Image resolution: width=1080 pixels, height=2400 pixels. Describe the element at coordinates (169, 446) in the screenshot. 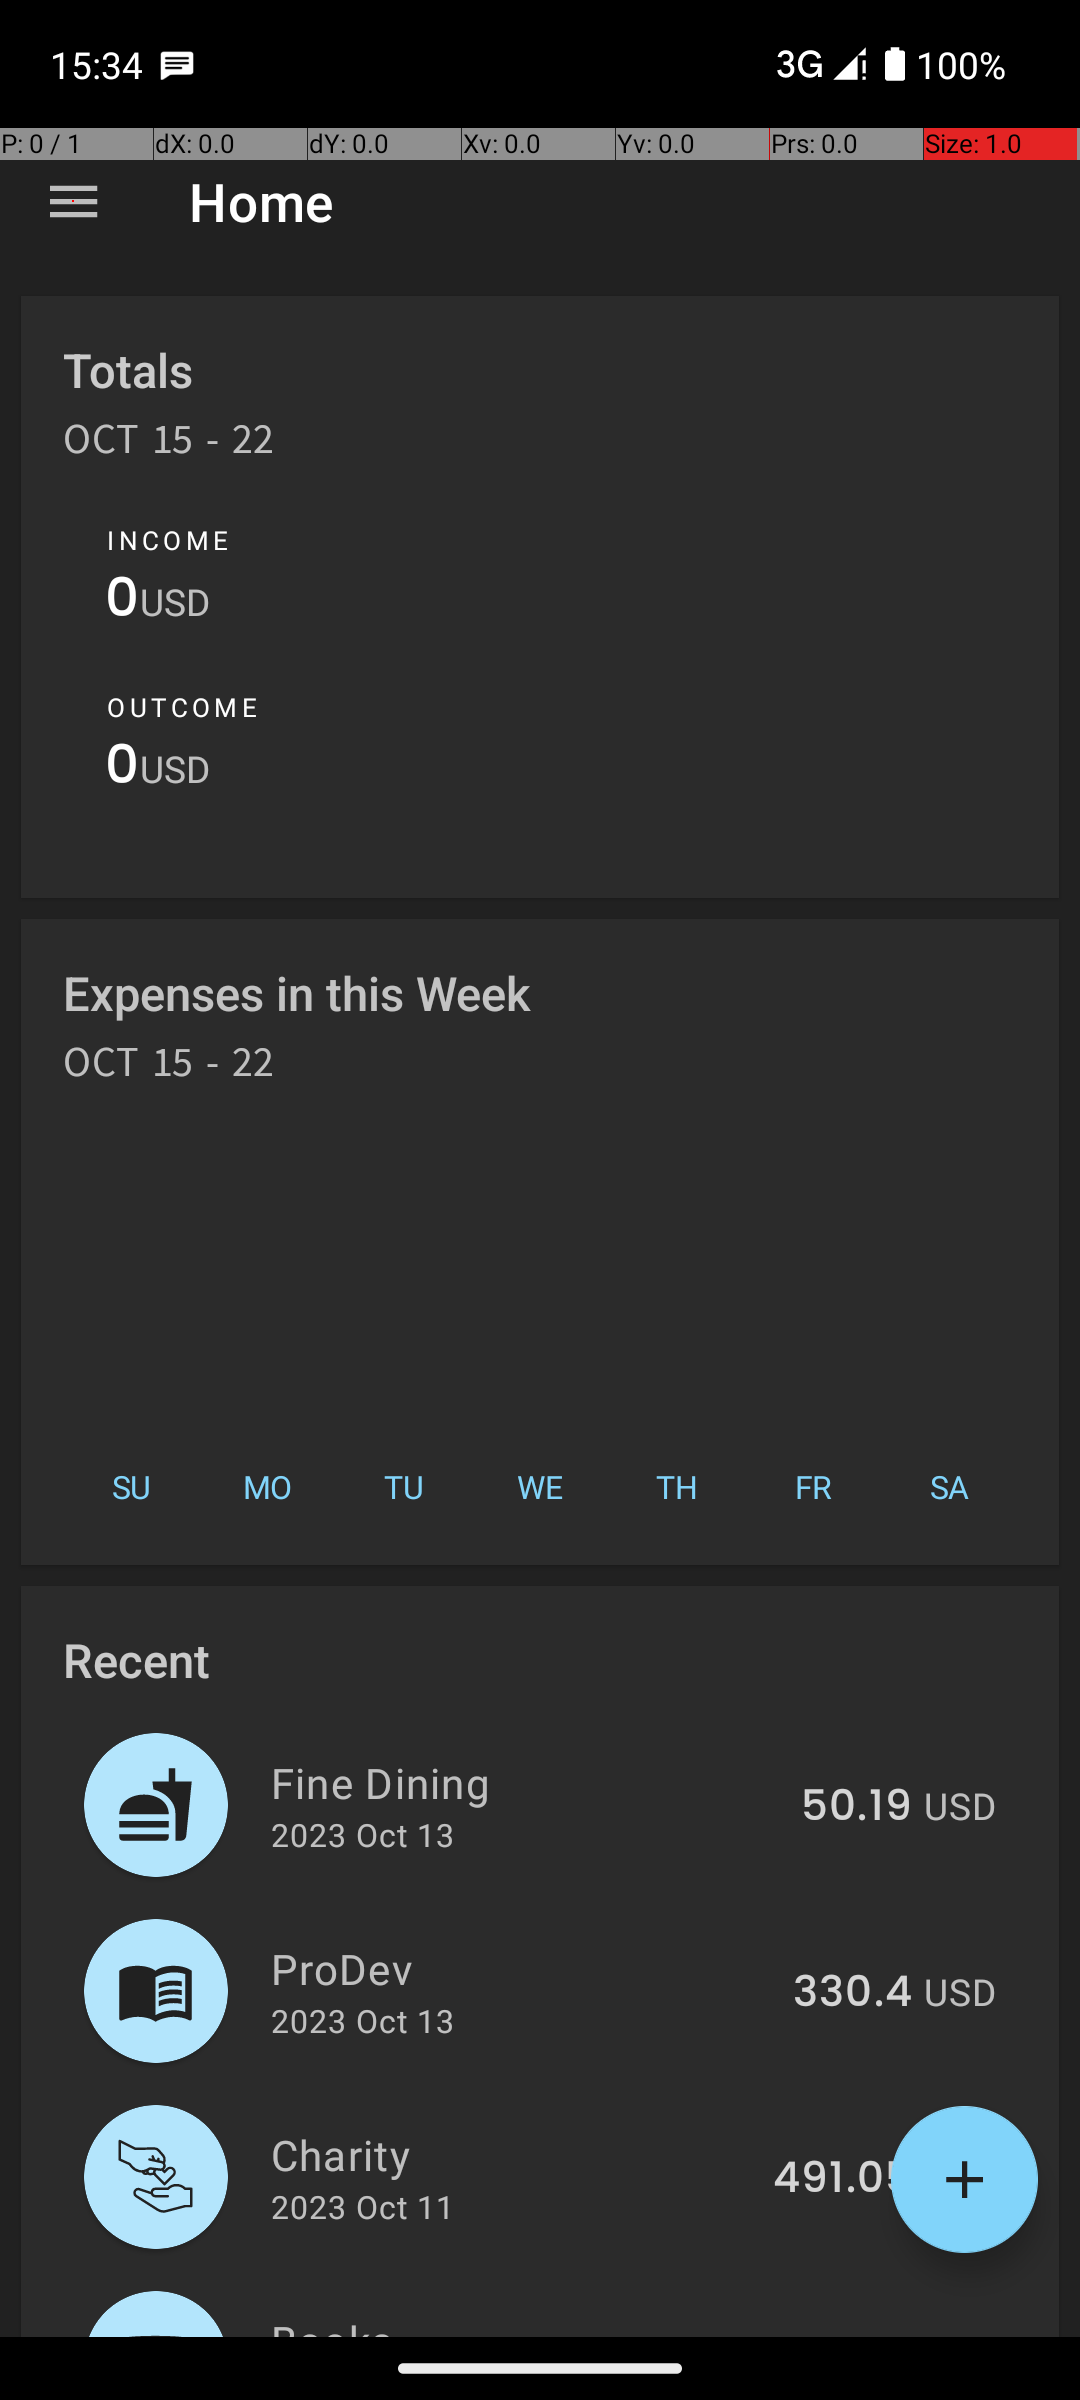

I see `OCT 15 - 22` at that location.